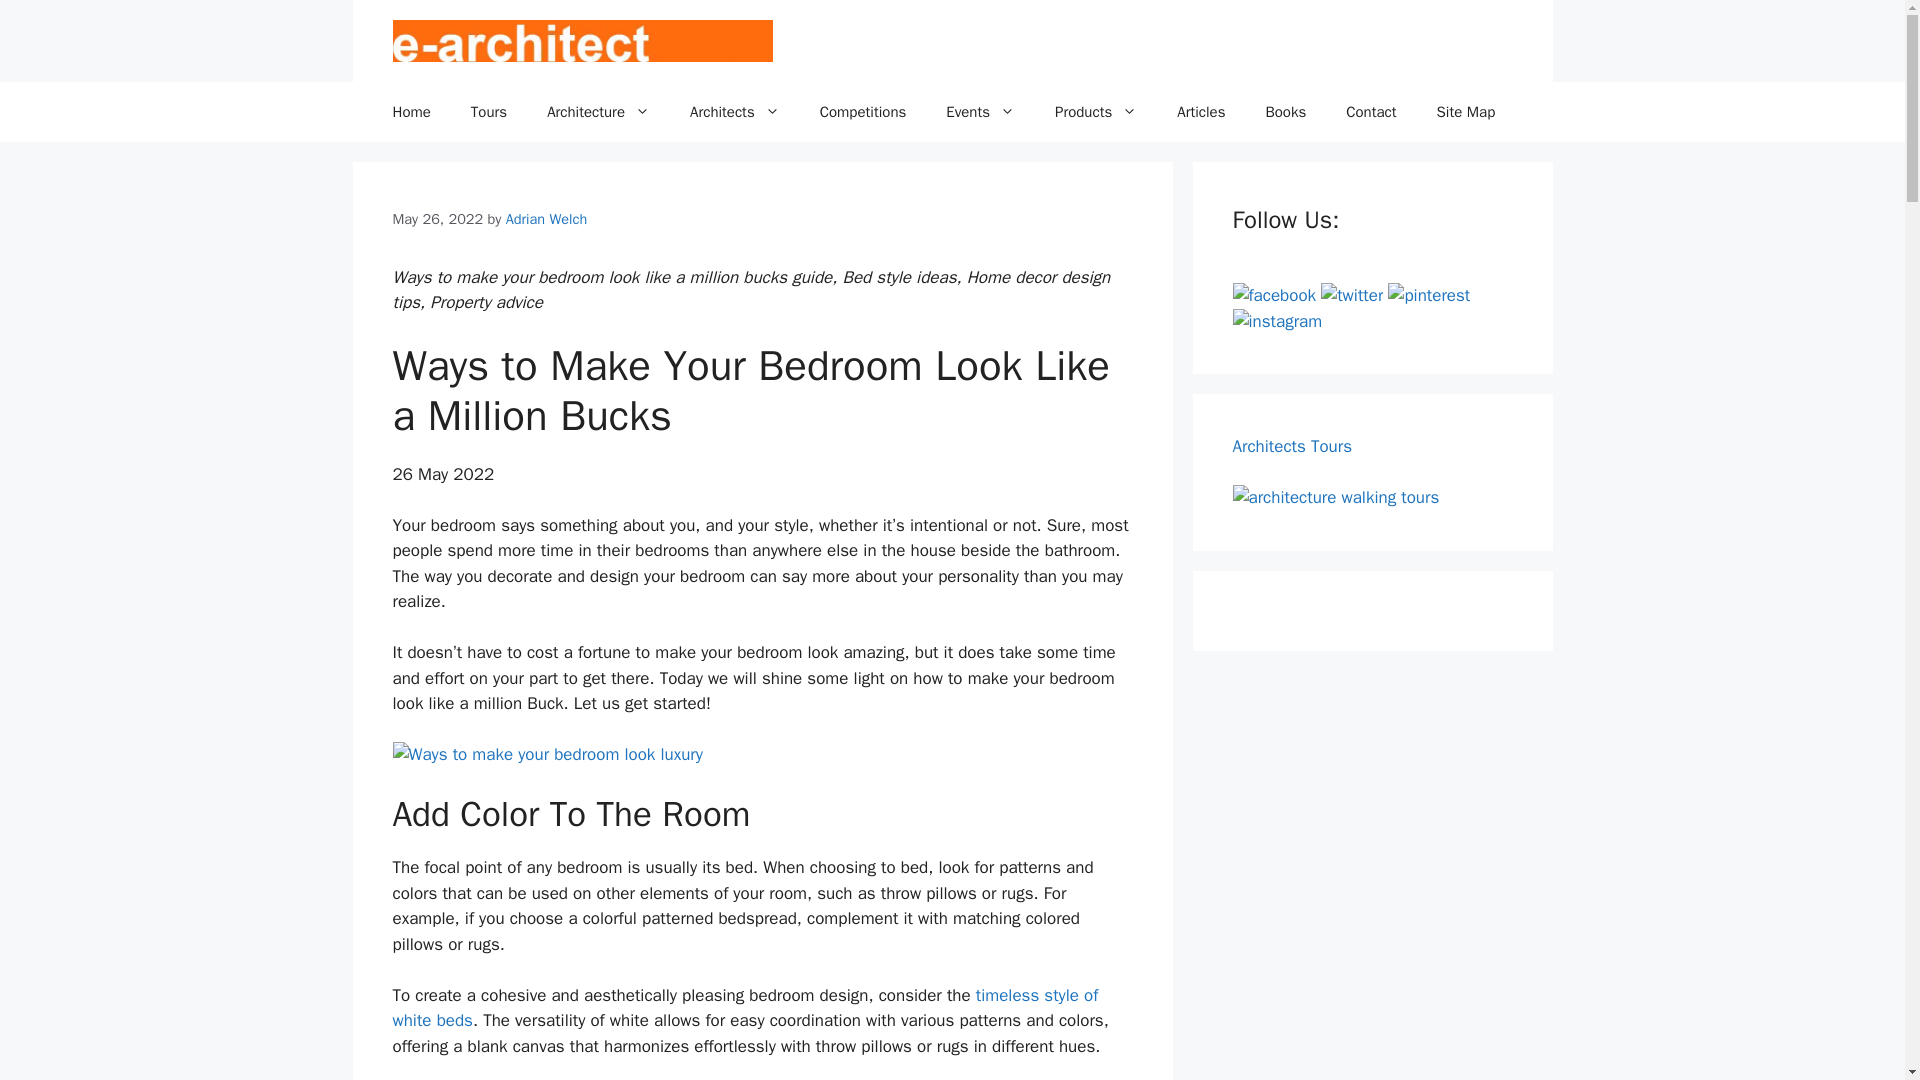 The image size is (1920, 1080). What do you see at coordinates (1200, 112) in the screenshot?
I see `Articles` at bounding box center [1200, 112].